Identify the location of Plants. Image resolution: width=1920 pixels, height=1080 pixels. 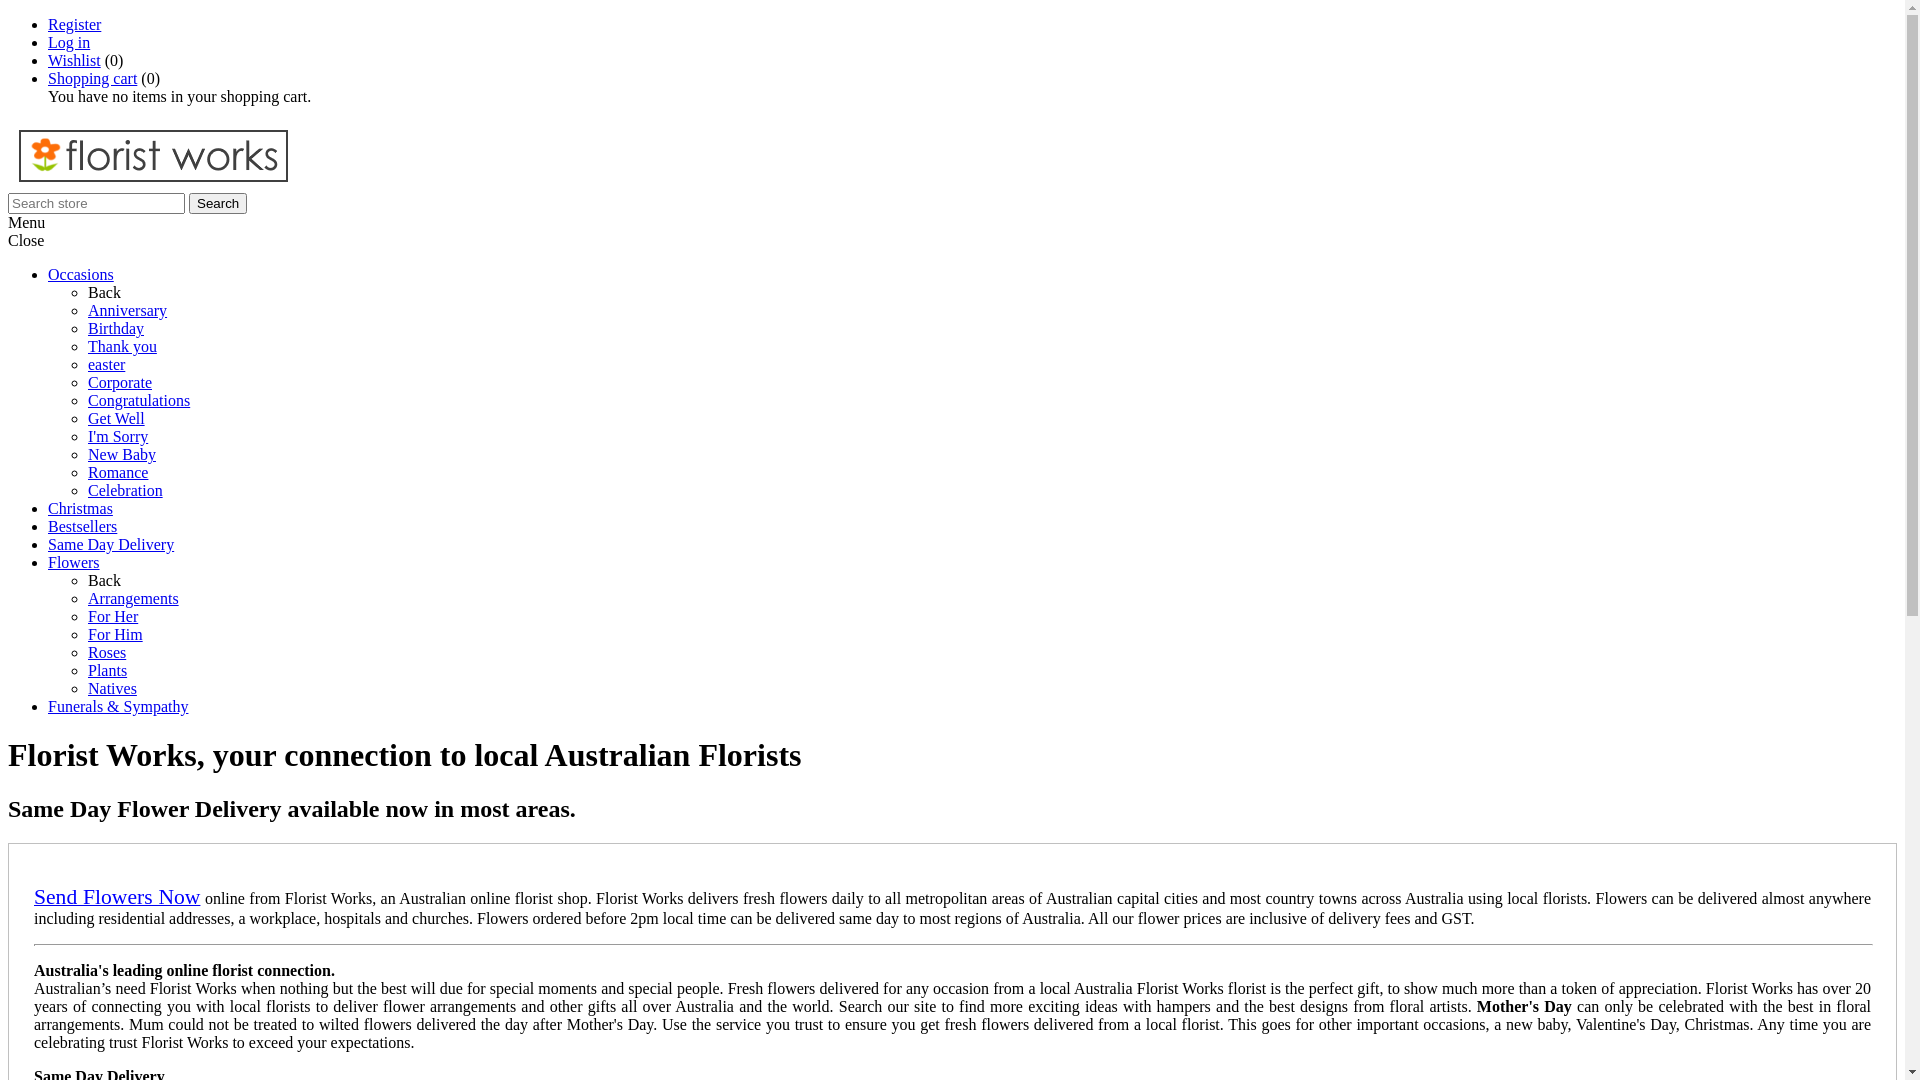
(108, 670).